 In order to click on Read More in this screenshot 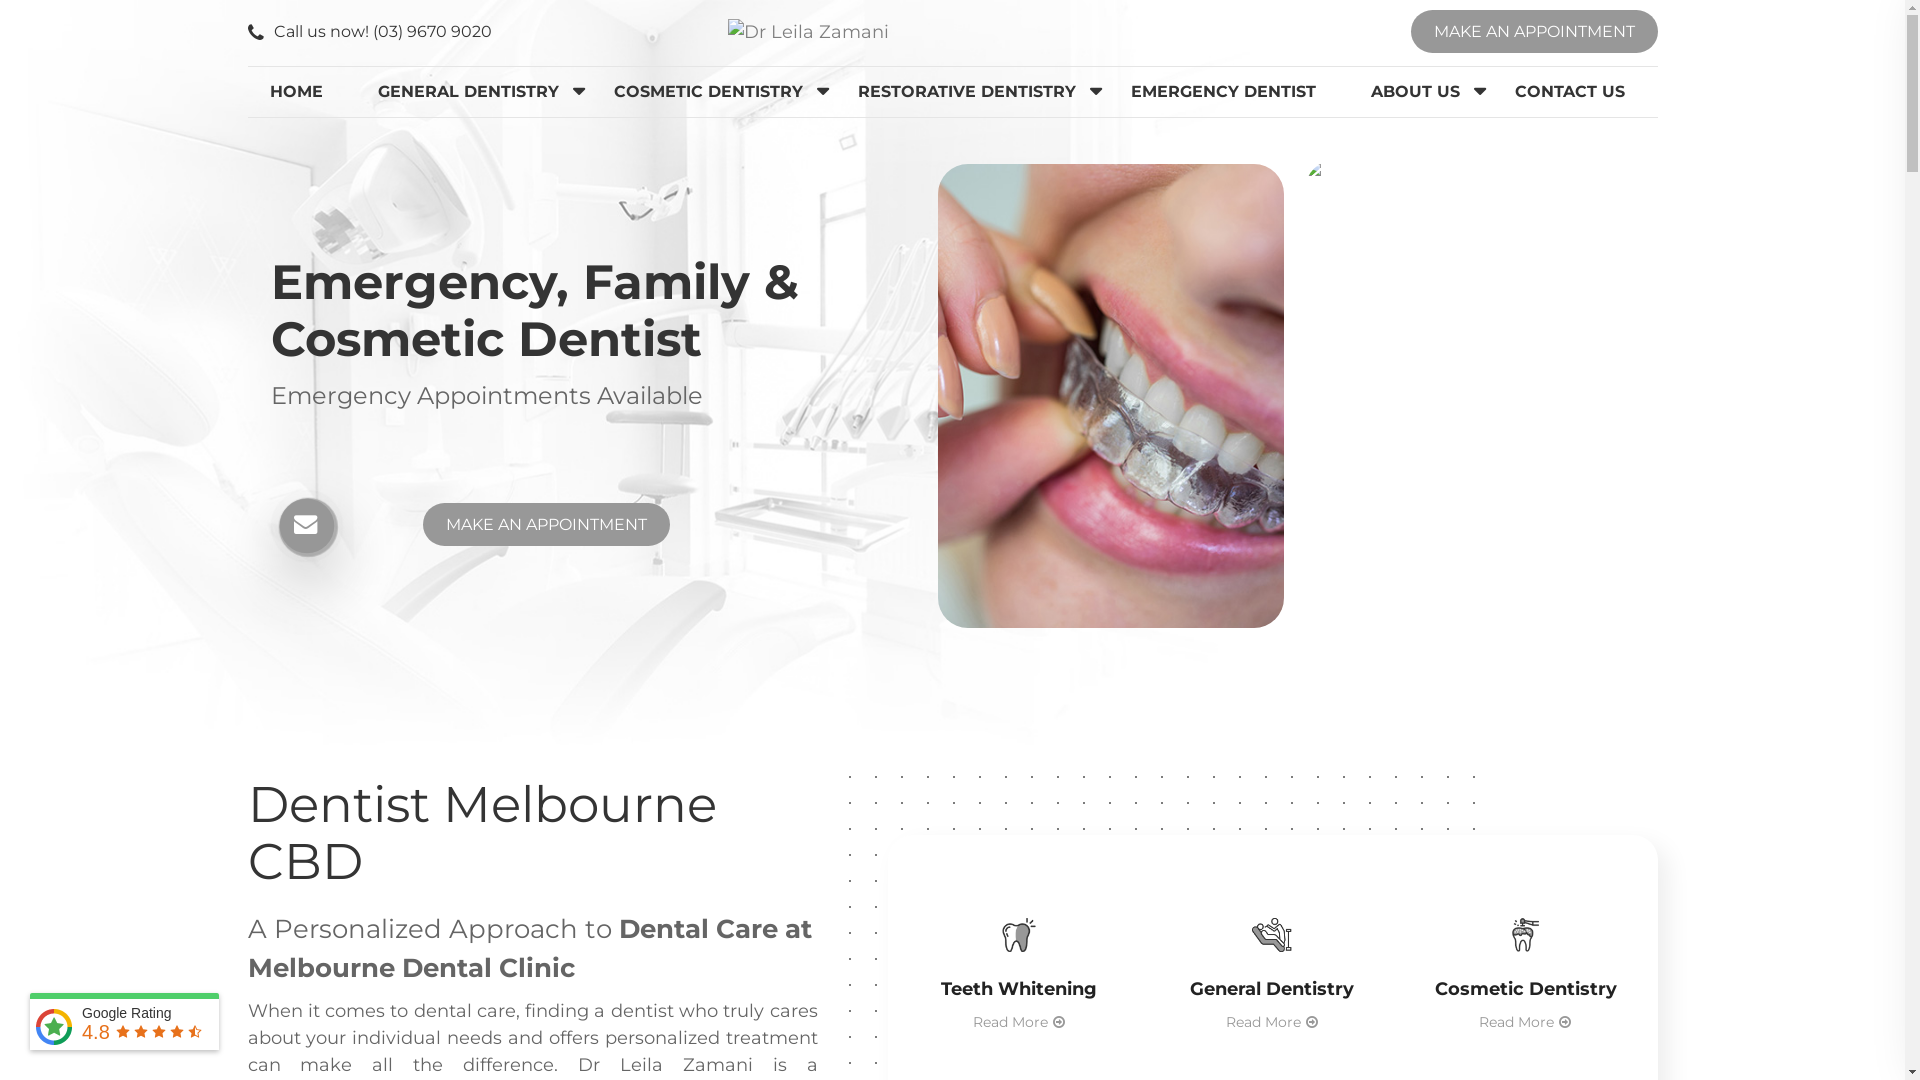, I will do `click(1019, 1022)`.